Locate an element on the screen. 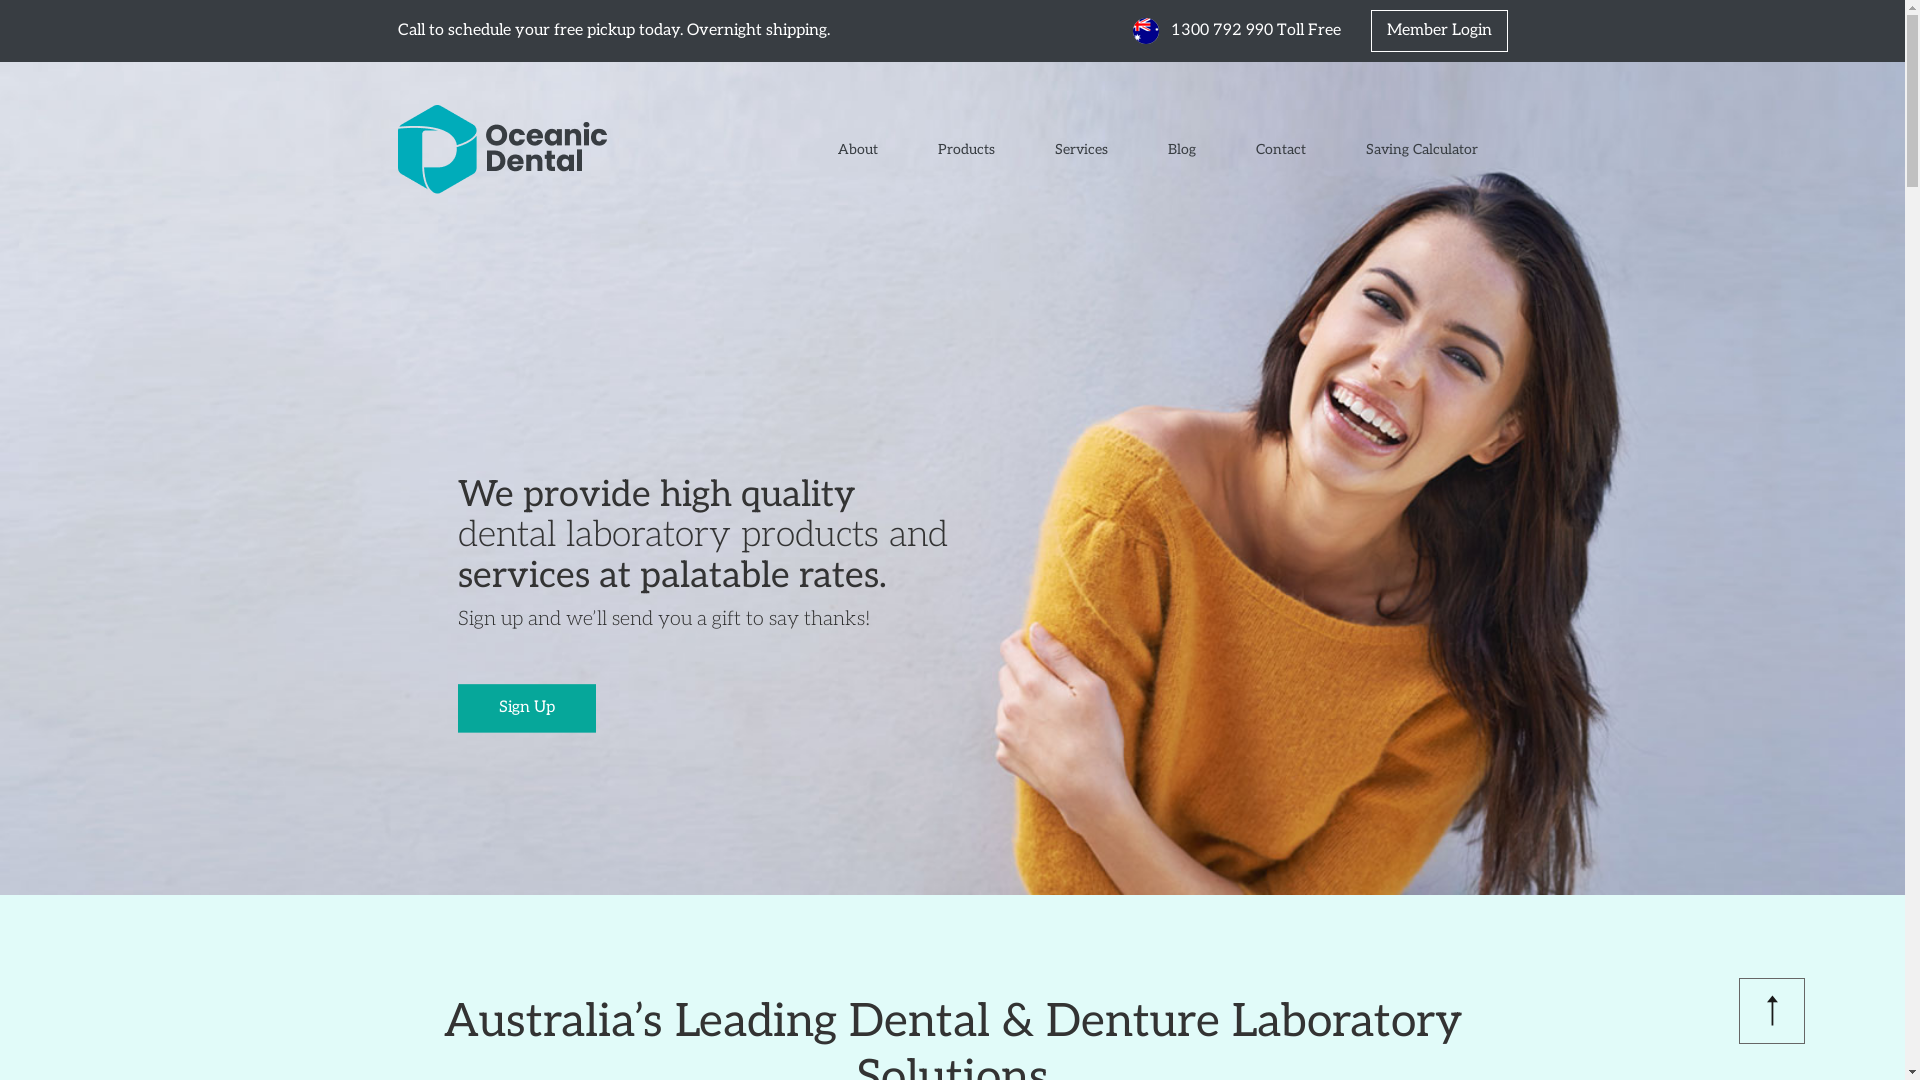 Image resolution: width=1920 pixels, height=1080 pixels. Products is located at coordinates (966, 150).